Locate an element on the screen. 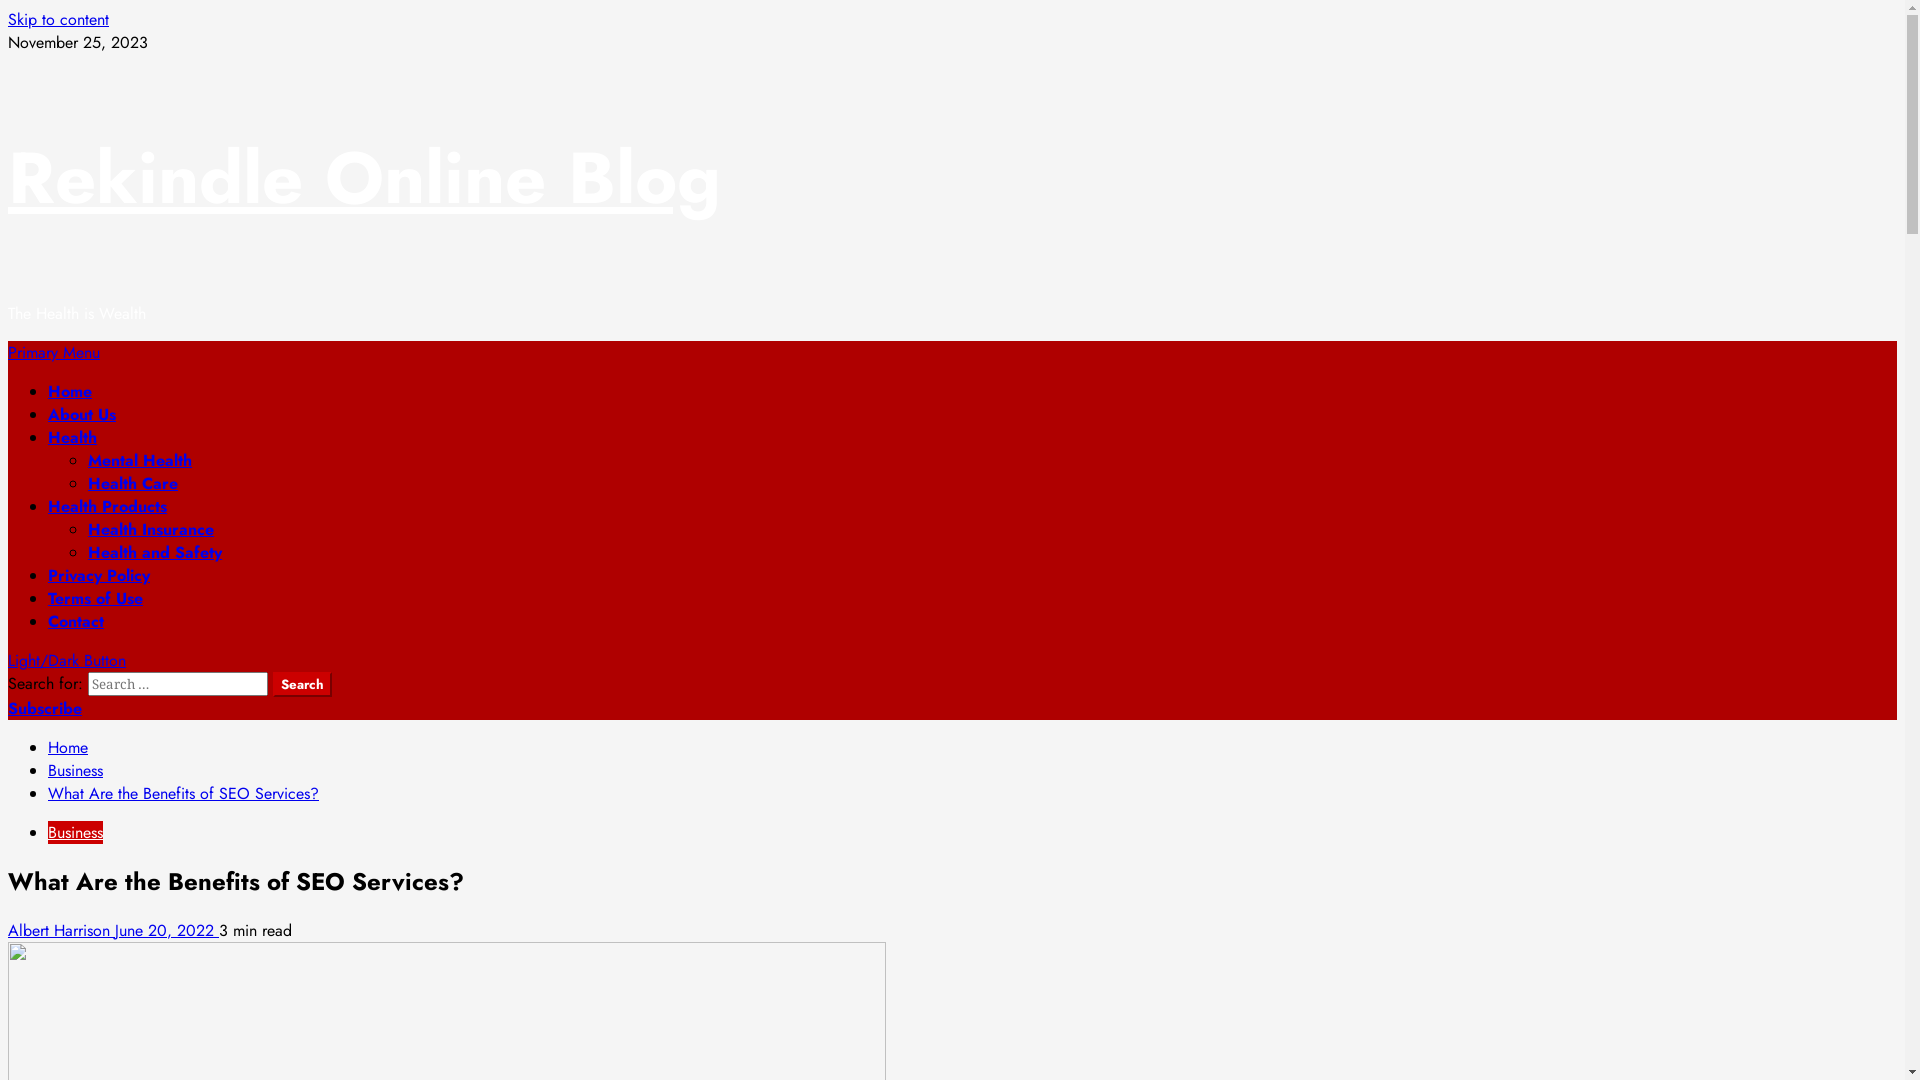 The height and width of the screenshot is (1080, 1920). Primary Menu is located at coordinates (54, 352).